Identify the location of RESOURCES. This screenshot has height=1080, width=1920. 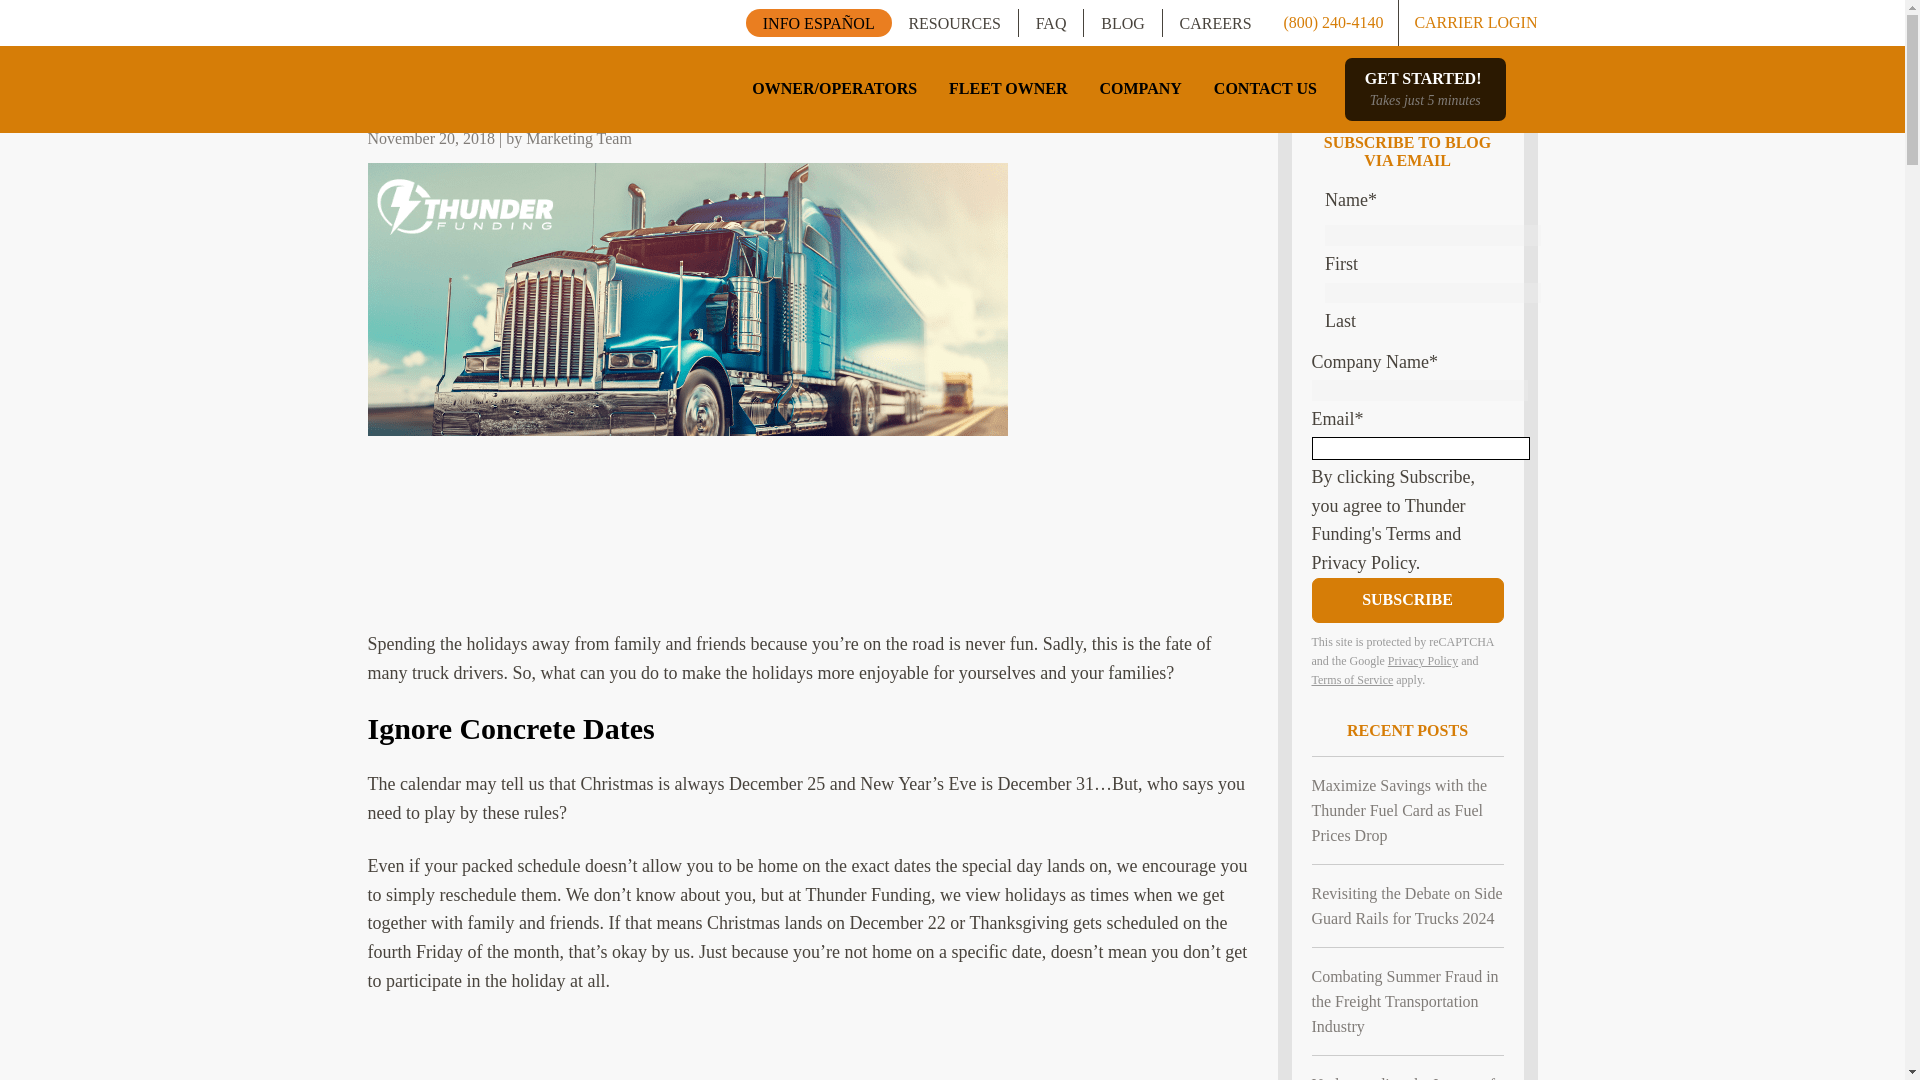
(1008, 89).